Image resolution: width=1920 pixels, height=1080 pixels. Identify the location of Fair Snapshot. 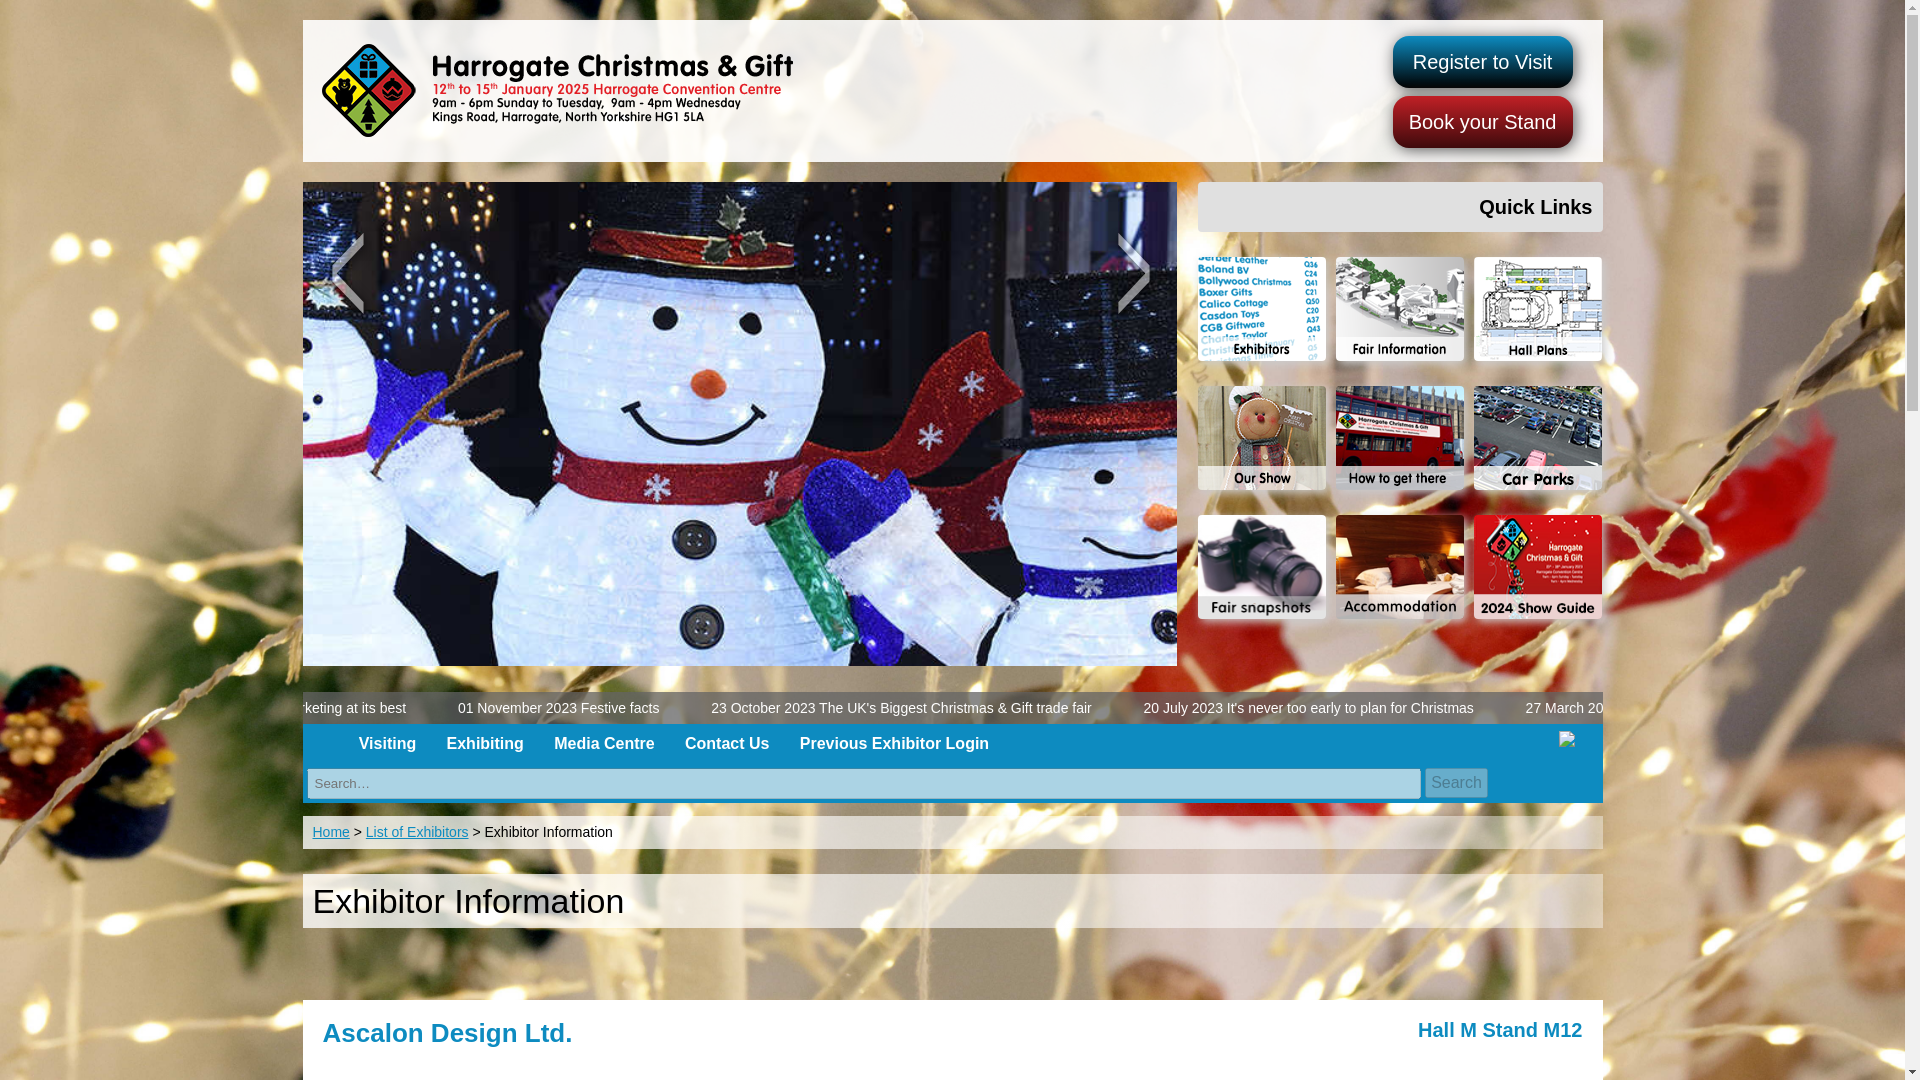
(1267, 566).